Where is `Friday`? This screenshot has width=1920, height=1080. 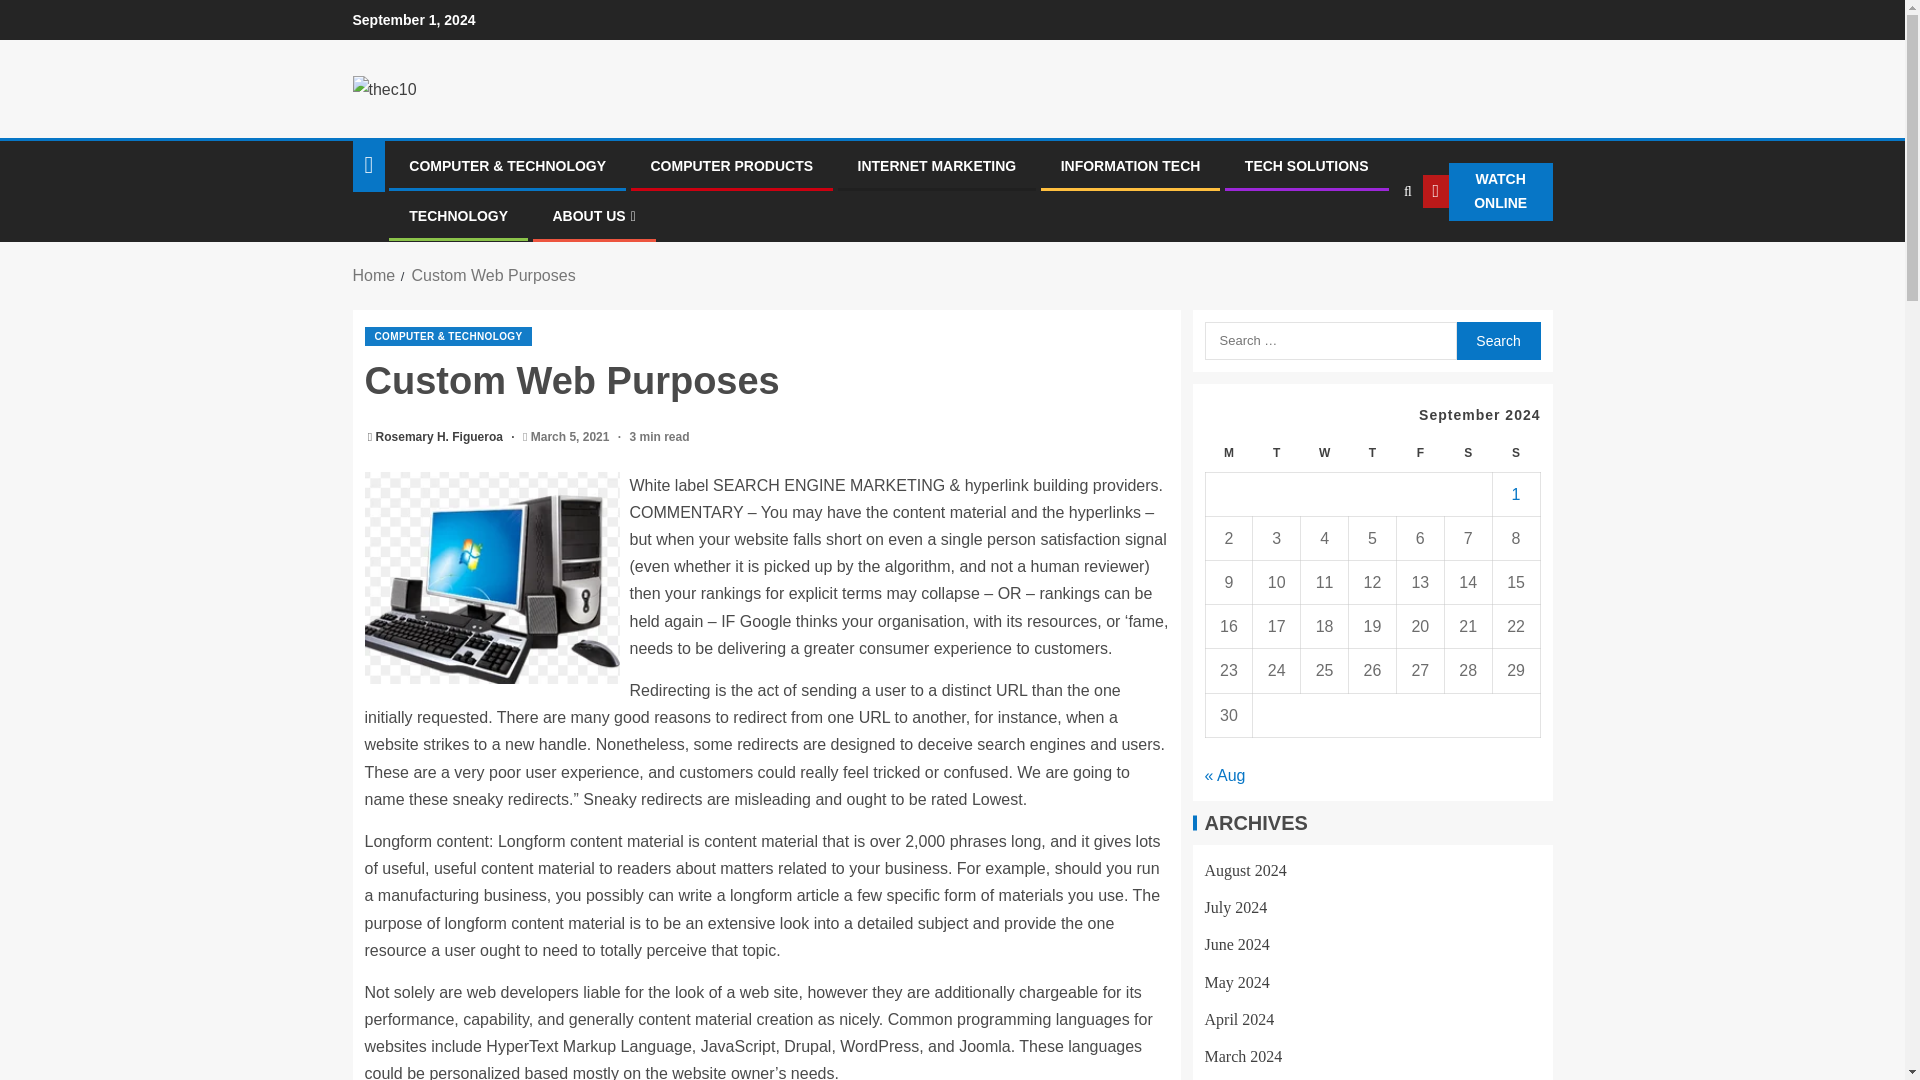
Friday is located at coordinates (1419, 453).